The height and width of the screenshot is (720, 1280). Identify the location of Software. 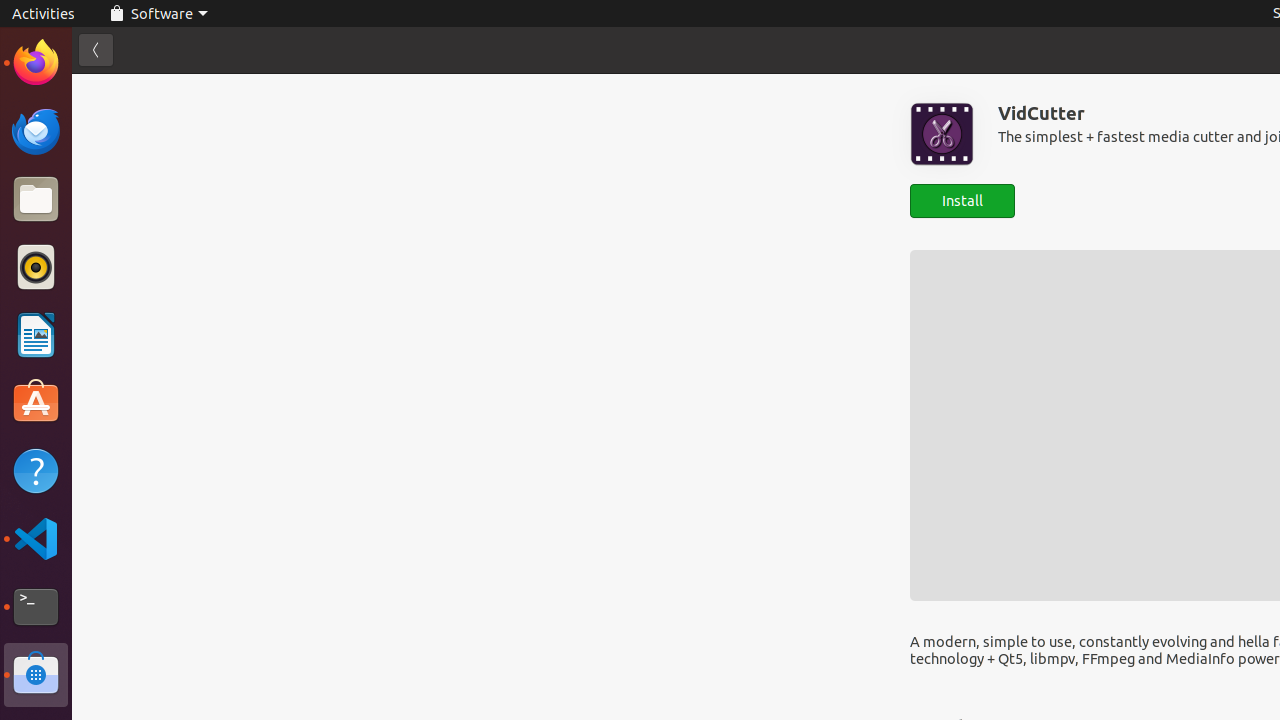
(158, 14).